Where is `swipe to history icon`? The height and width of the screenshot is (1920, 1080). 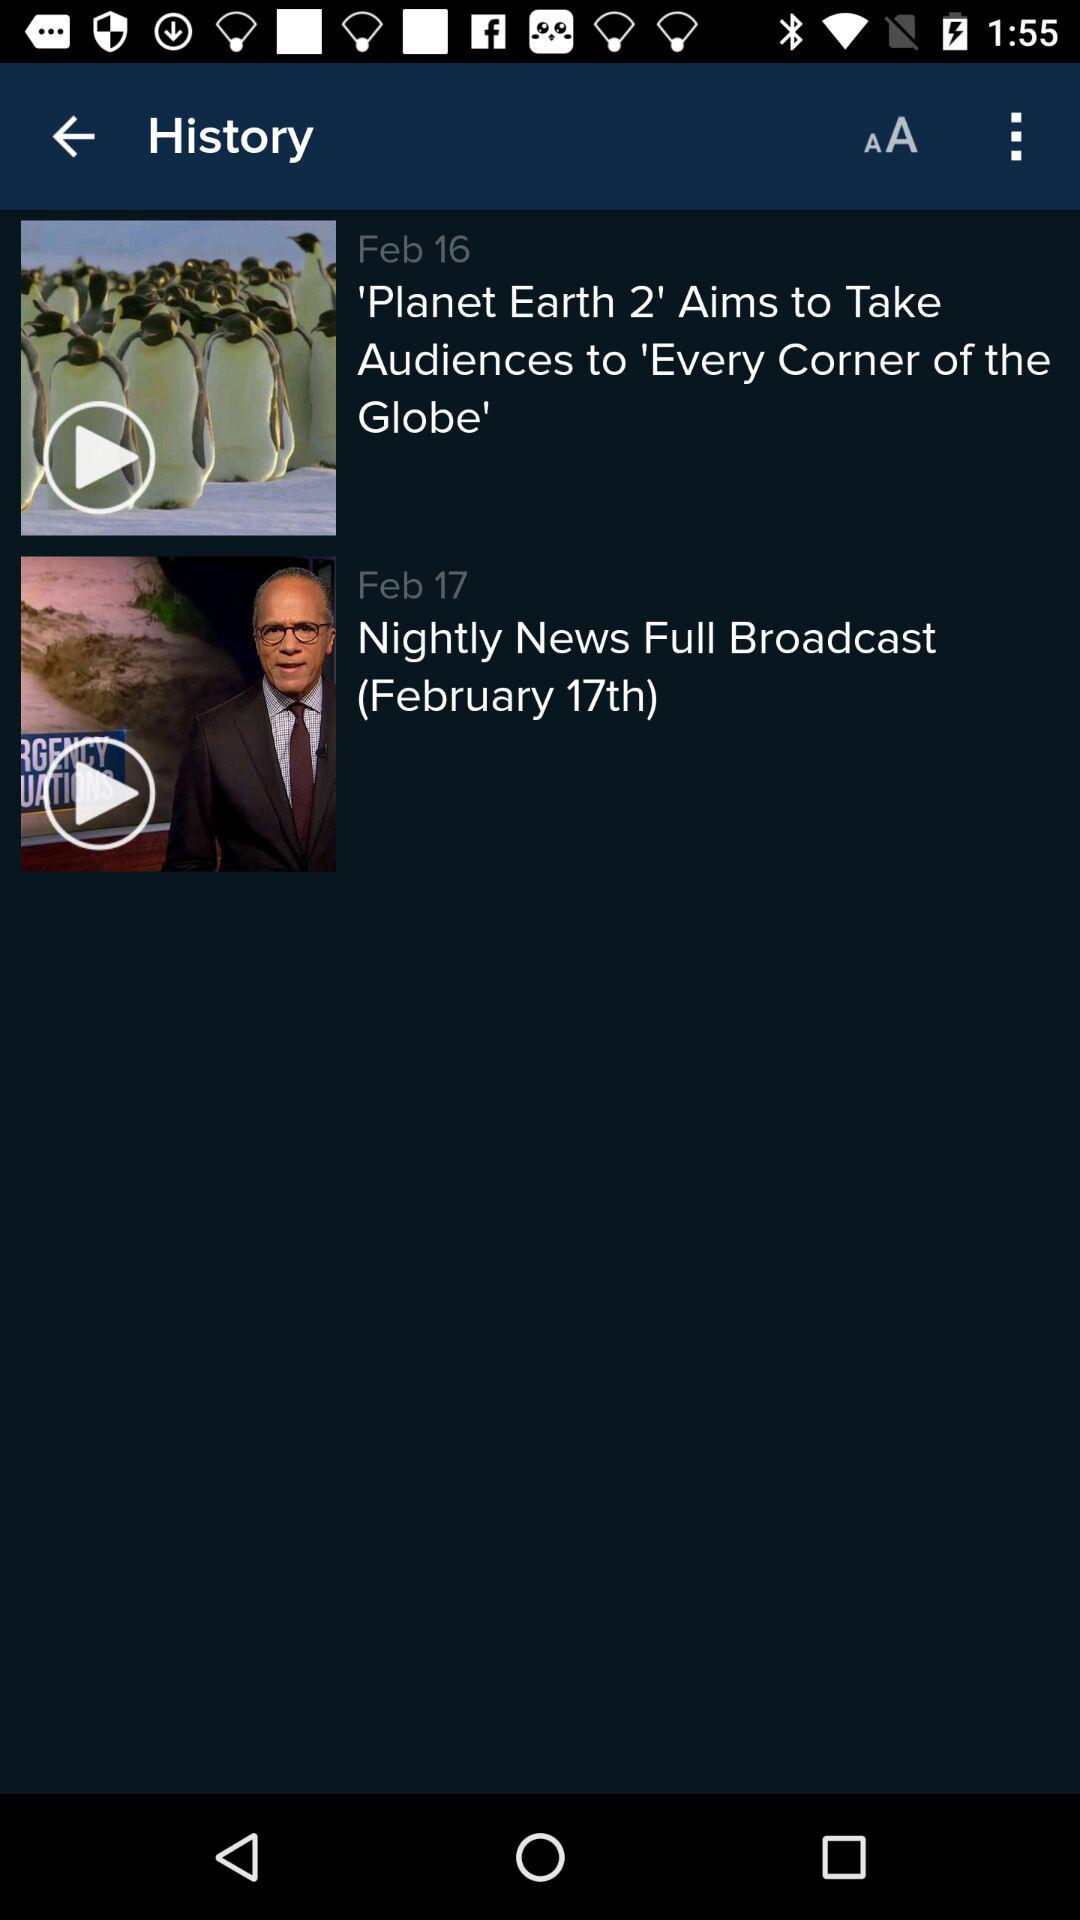
swipe to history icon is located at coordinates (230, 136).